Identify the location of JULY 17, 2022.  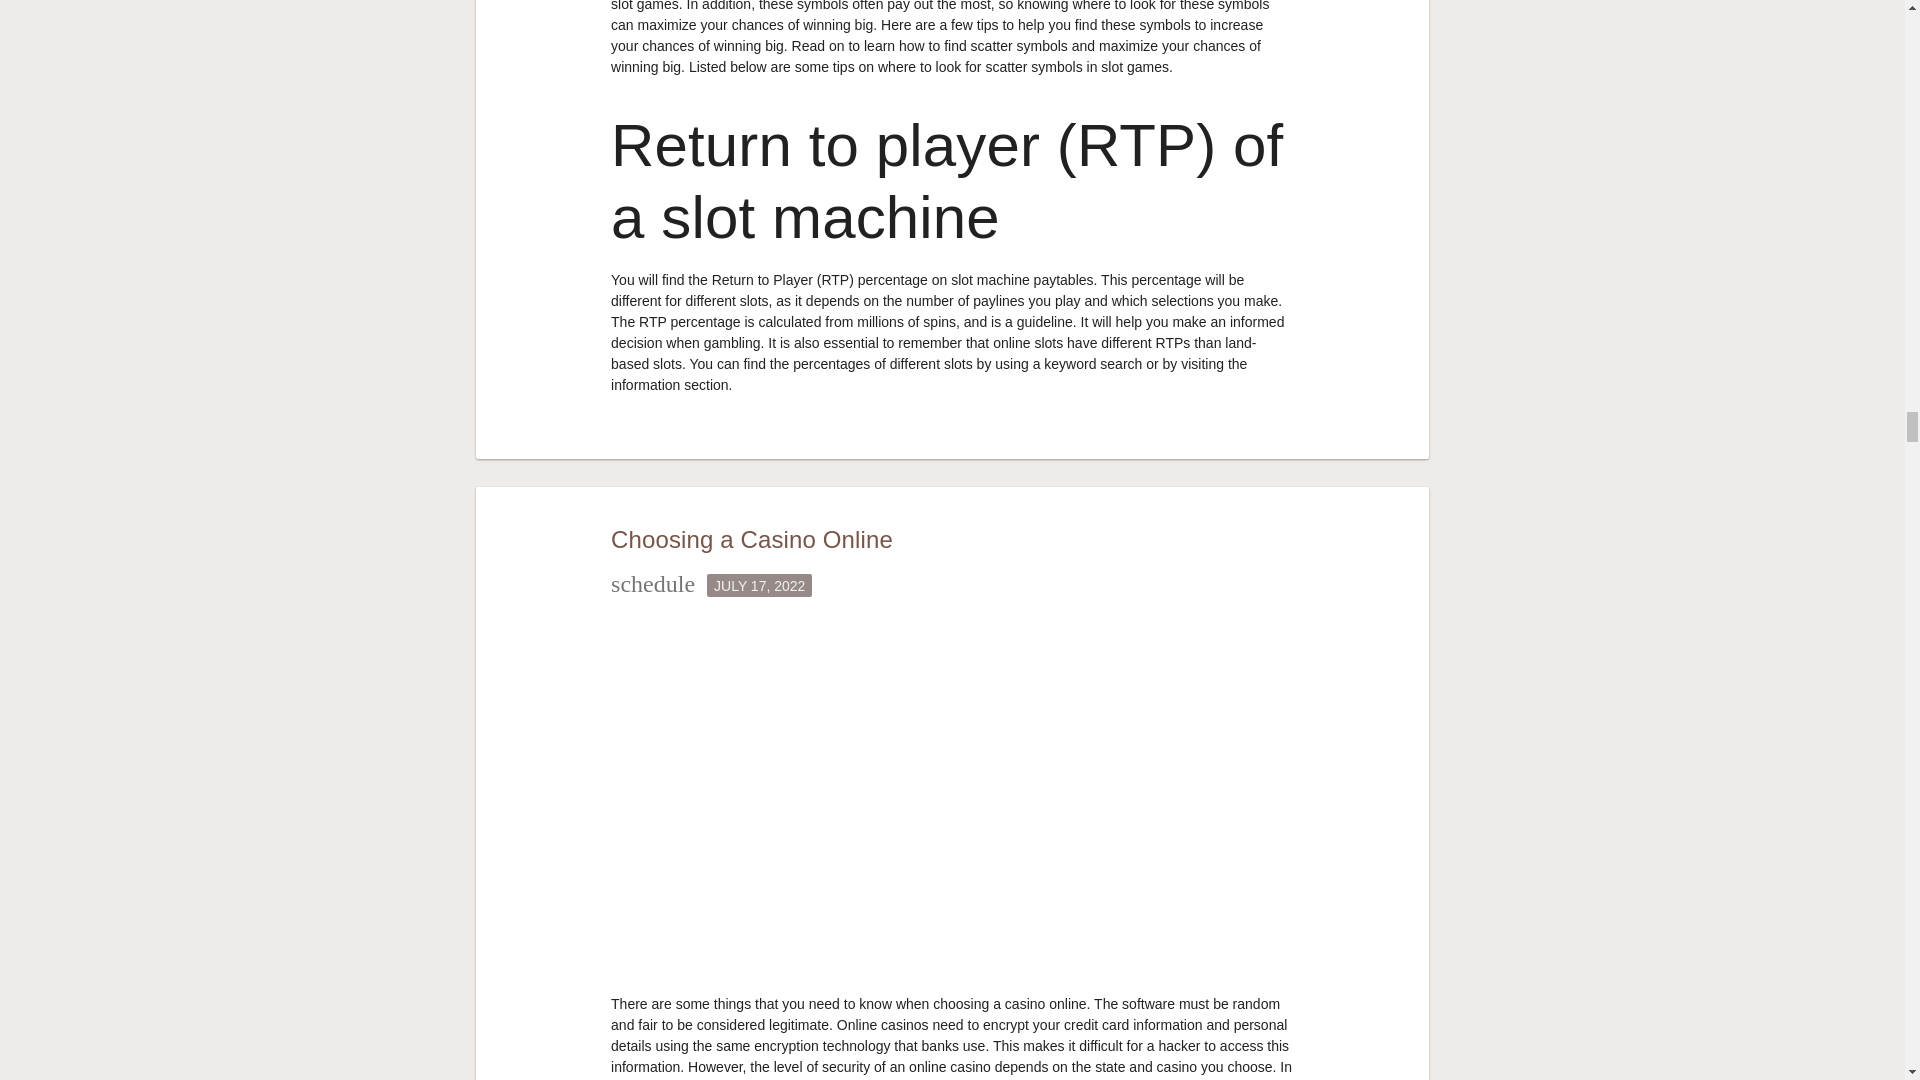
(759, 585).